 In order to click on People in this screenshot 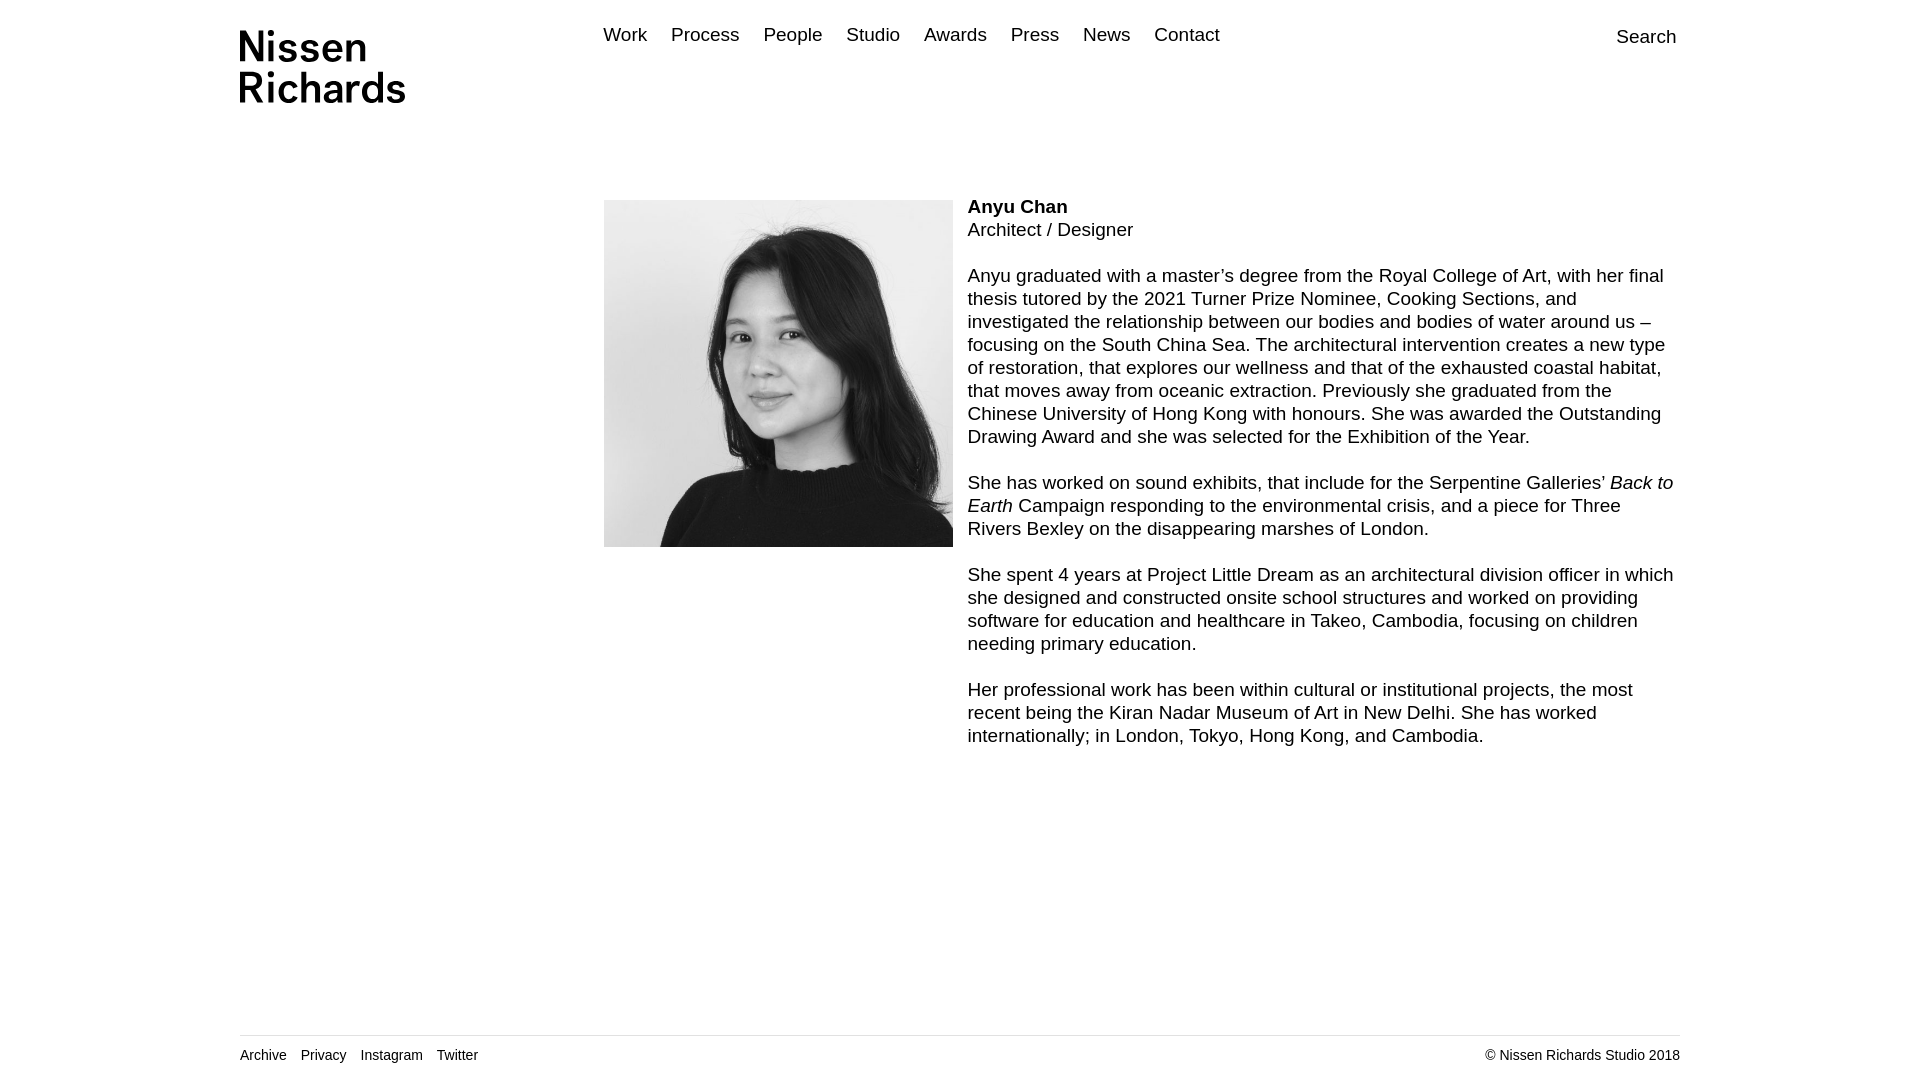, I will do `click(792, 34)`.